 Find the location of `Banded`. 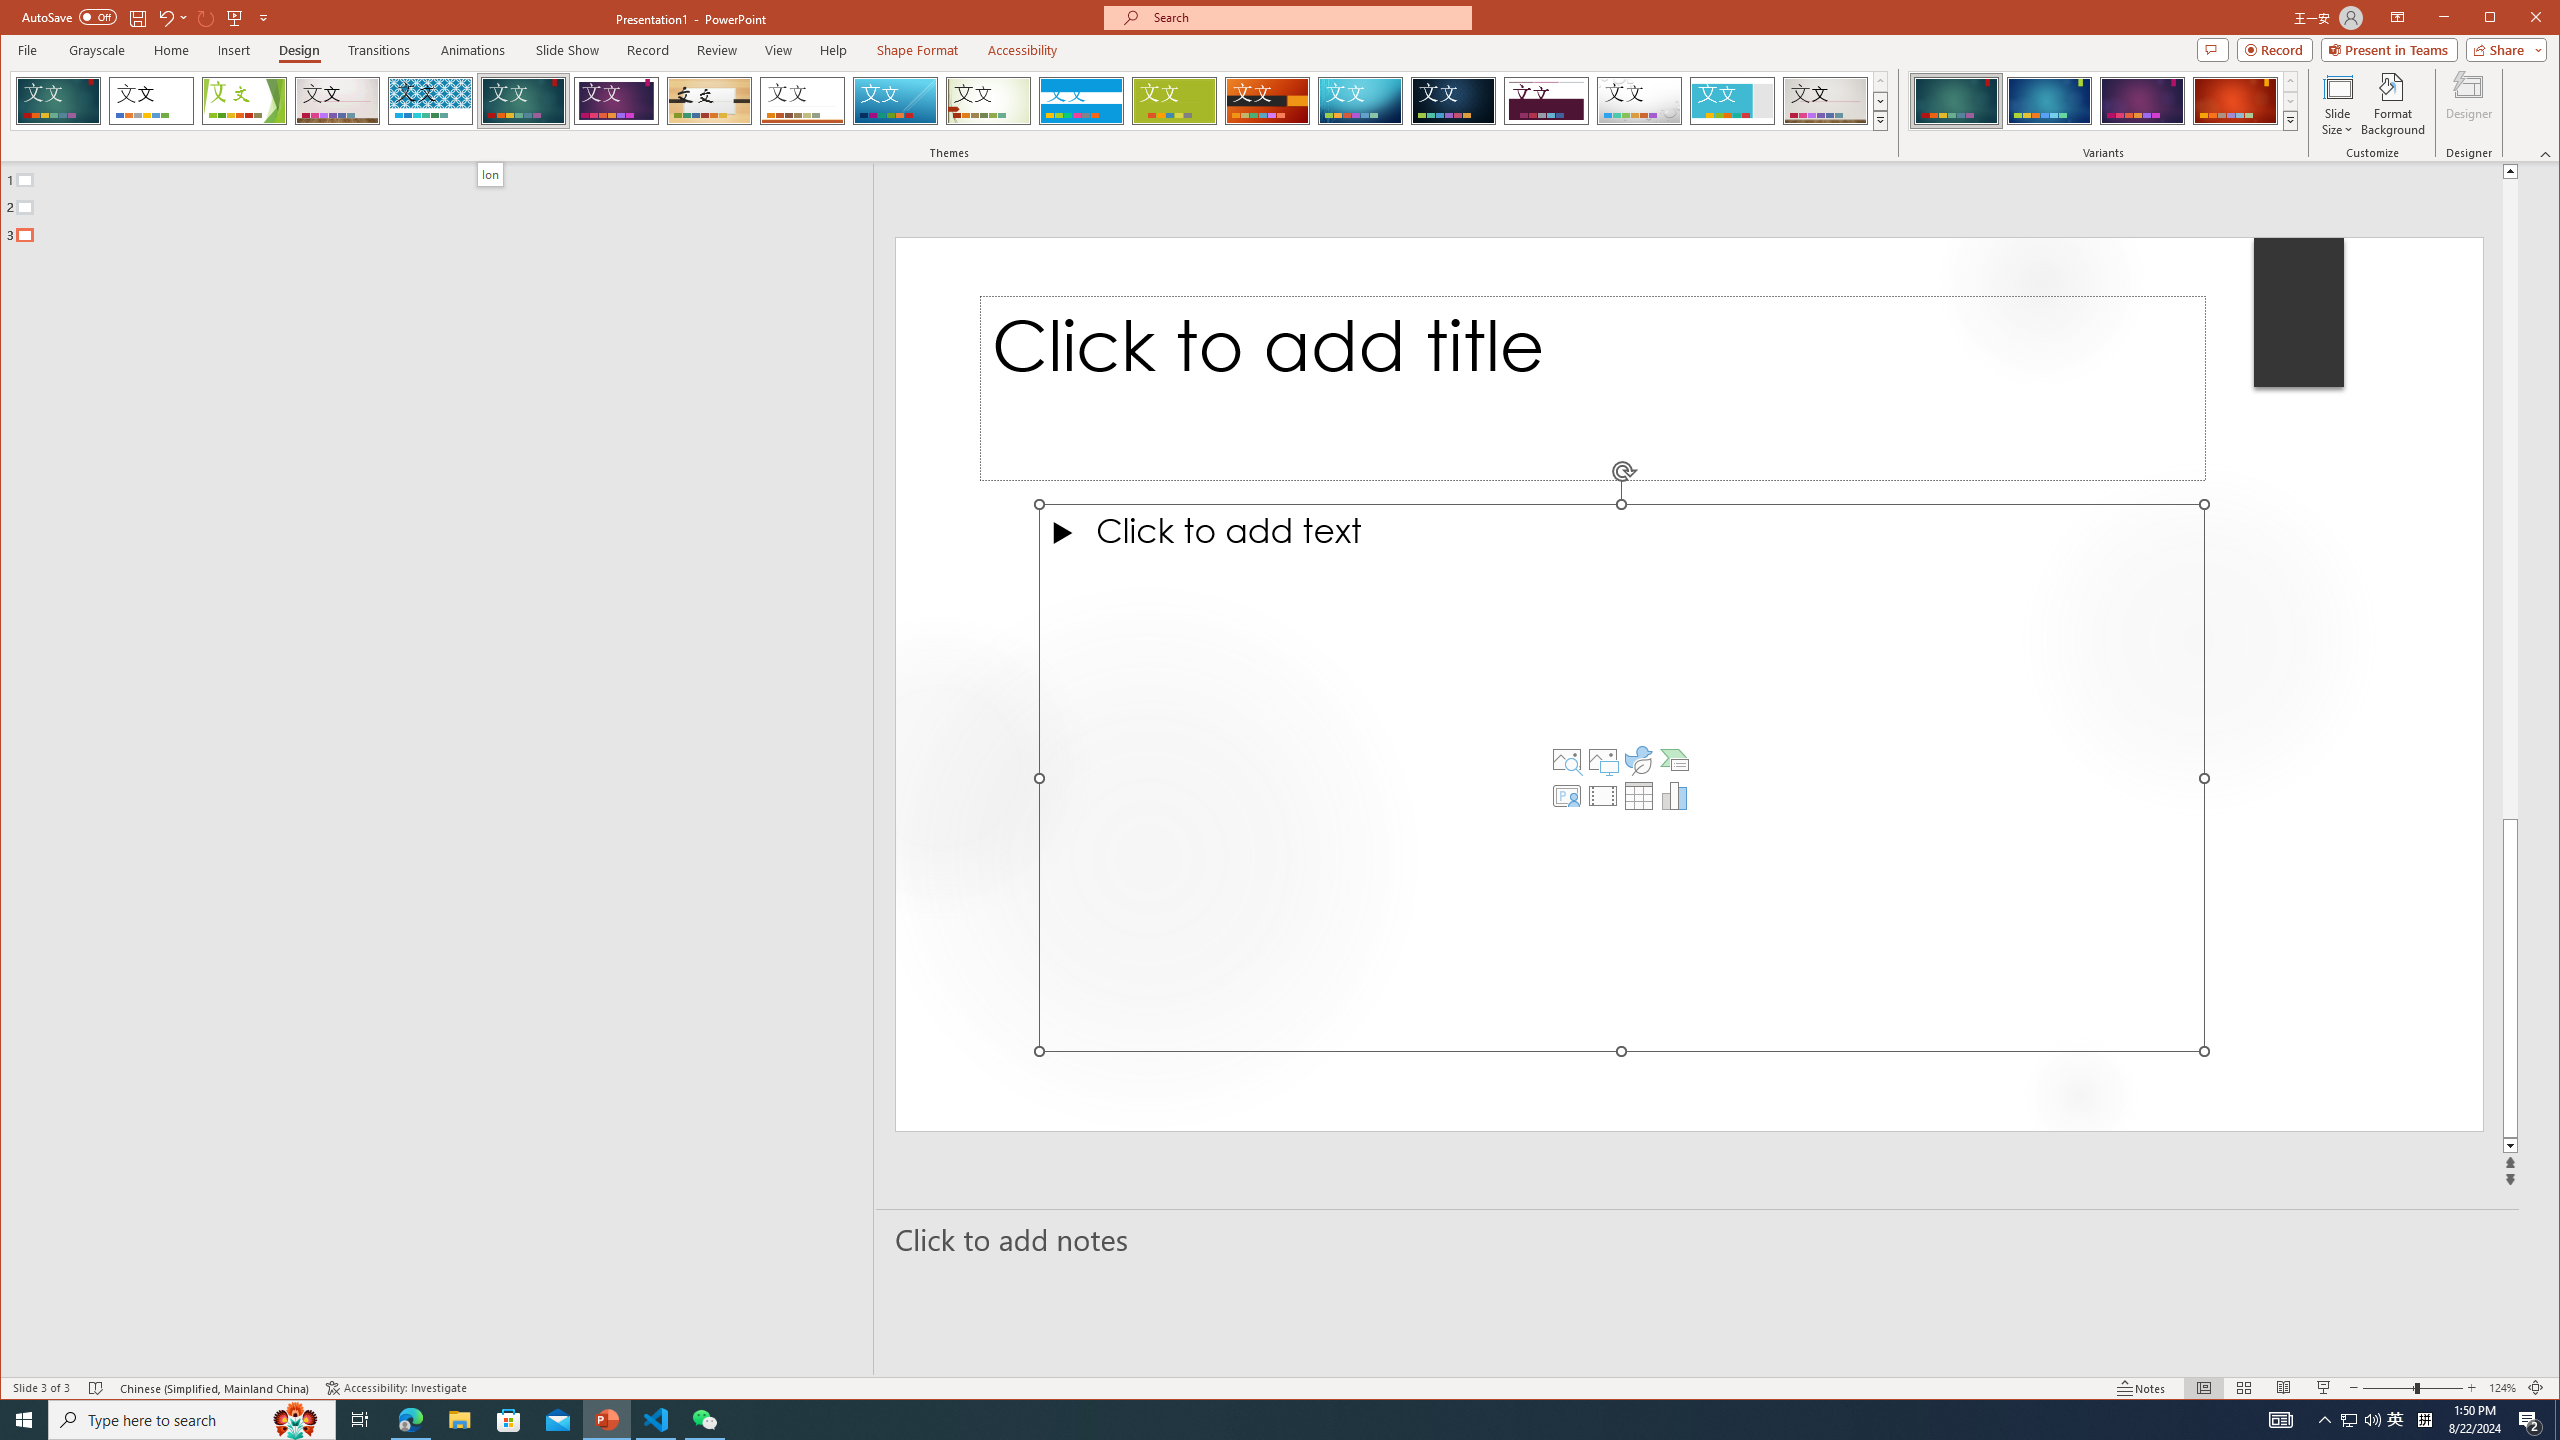

Banded is located at coordinates (1081, 101).